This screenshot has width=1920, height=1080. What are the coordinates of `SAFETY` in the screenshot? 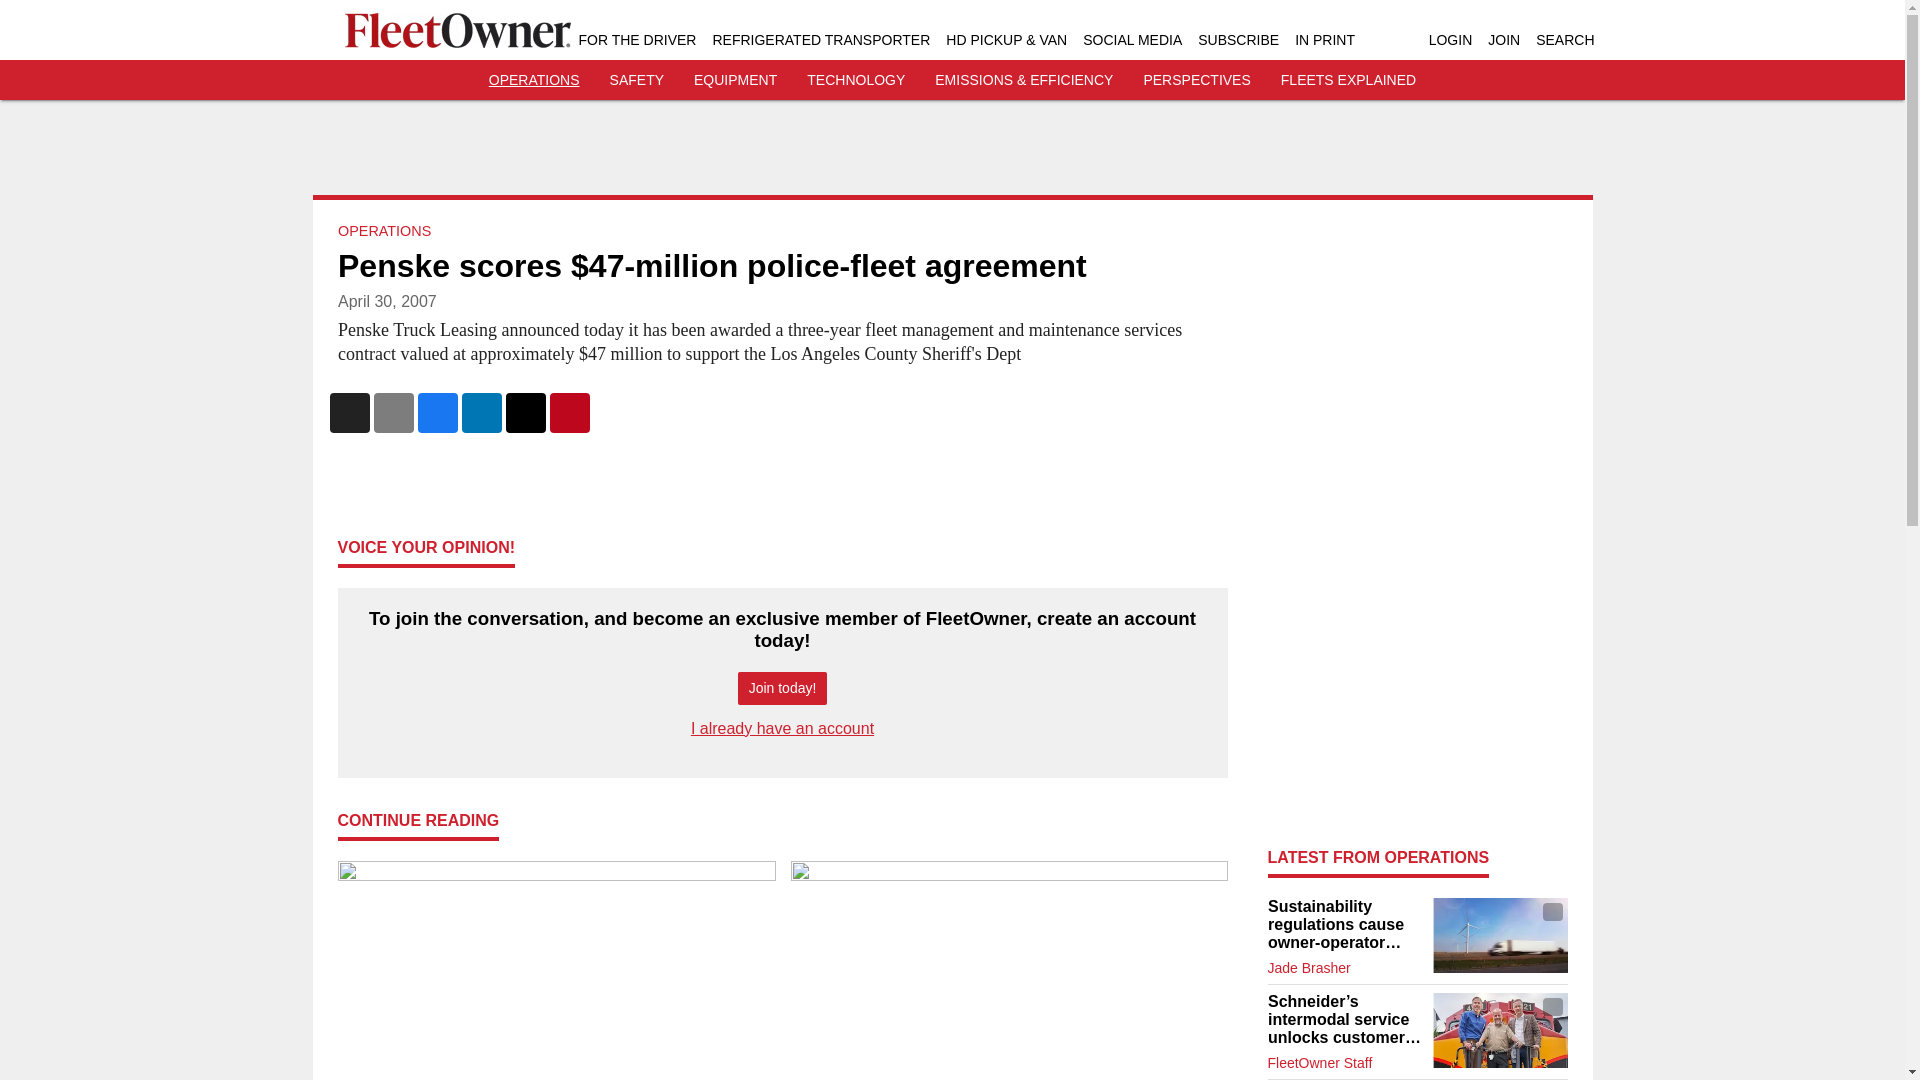 It's located at (637, 80).